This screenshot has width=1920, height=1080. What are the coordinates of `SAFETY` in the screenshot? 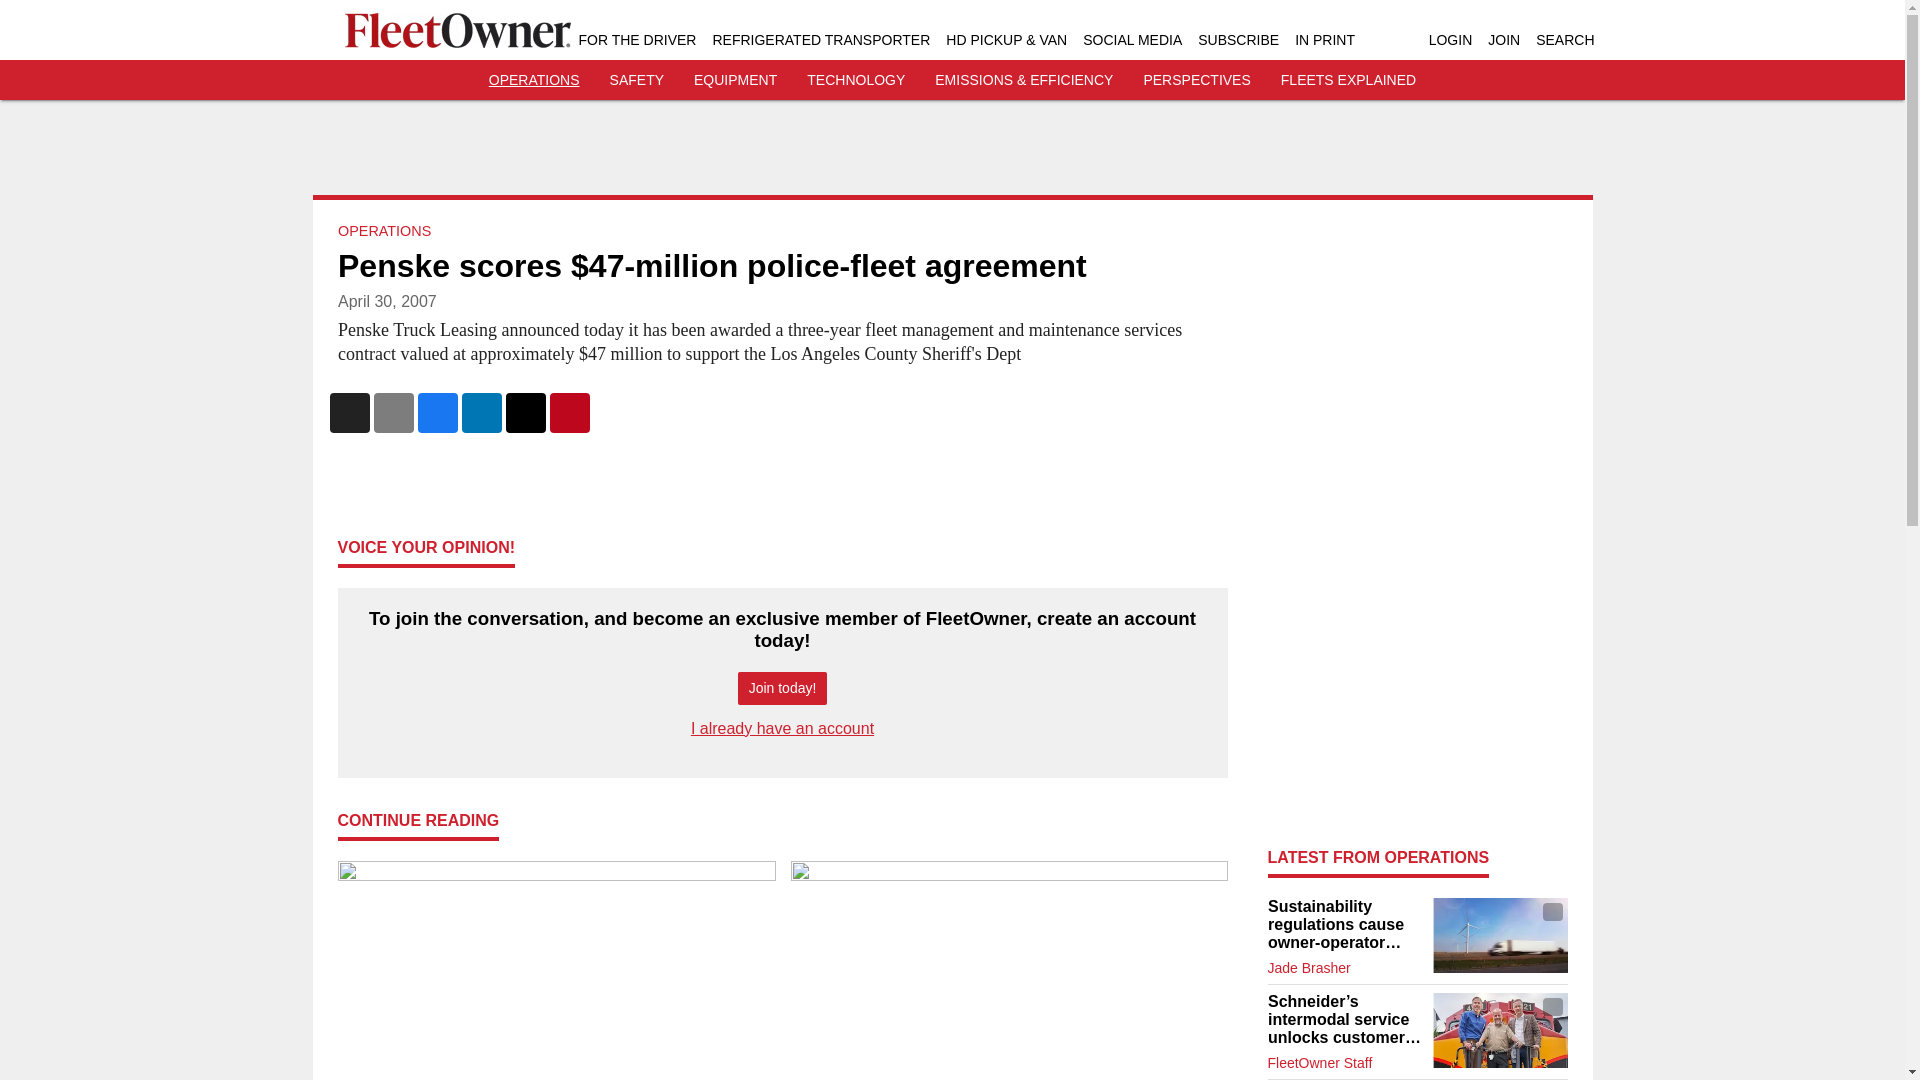 It's located at (637, 80).